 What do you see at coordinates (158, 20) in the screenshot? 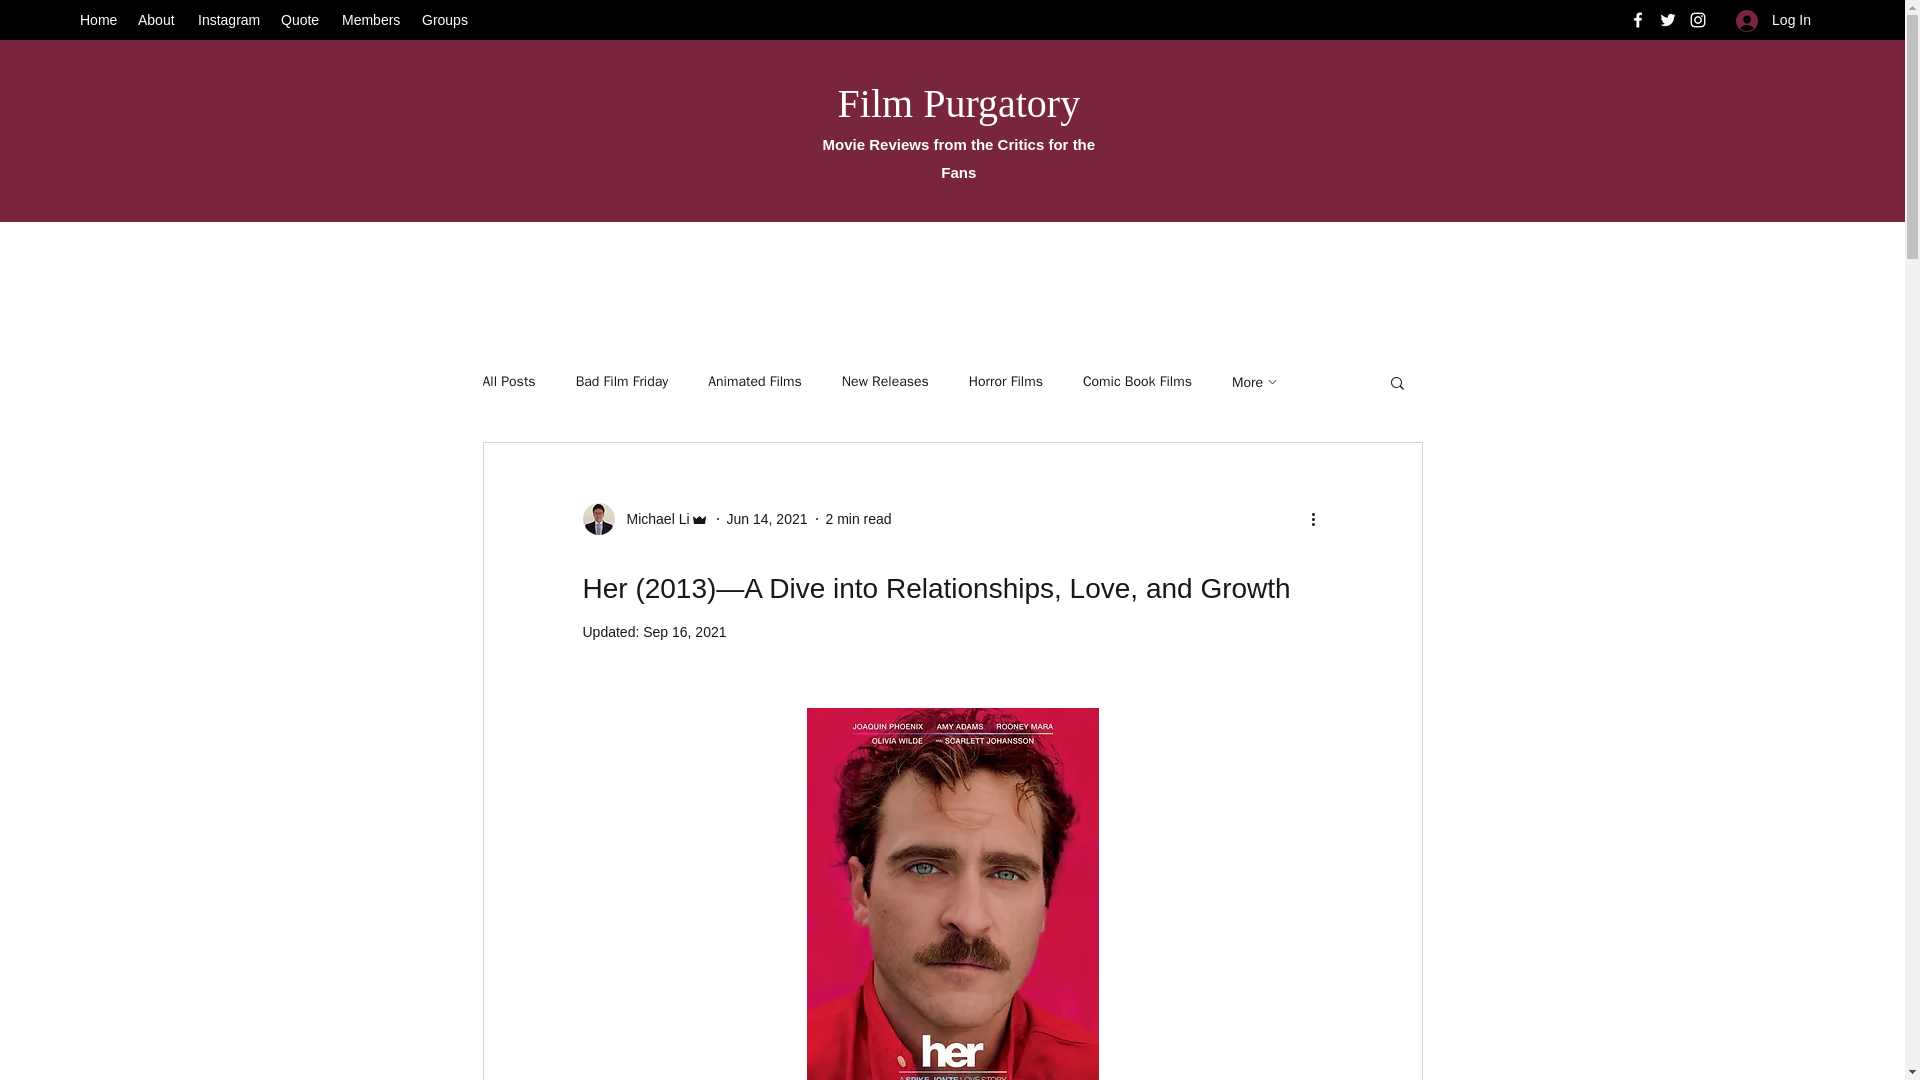
I see `About` at bounding box center [158, 20].